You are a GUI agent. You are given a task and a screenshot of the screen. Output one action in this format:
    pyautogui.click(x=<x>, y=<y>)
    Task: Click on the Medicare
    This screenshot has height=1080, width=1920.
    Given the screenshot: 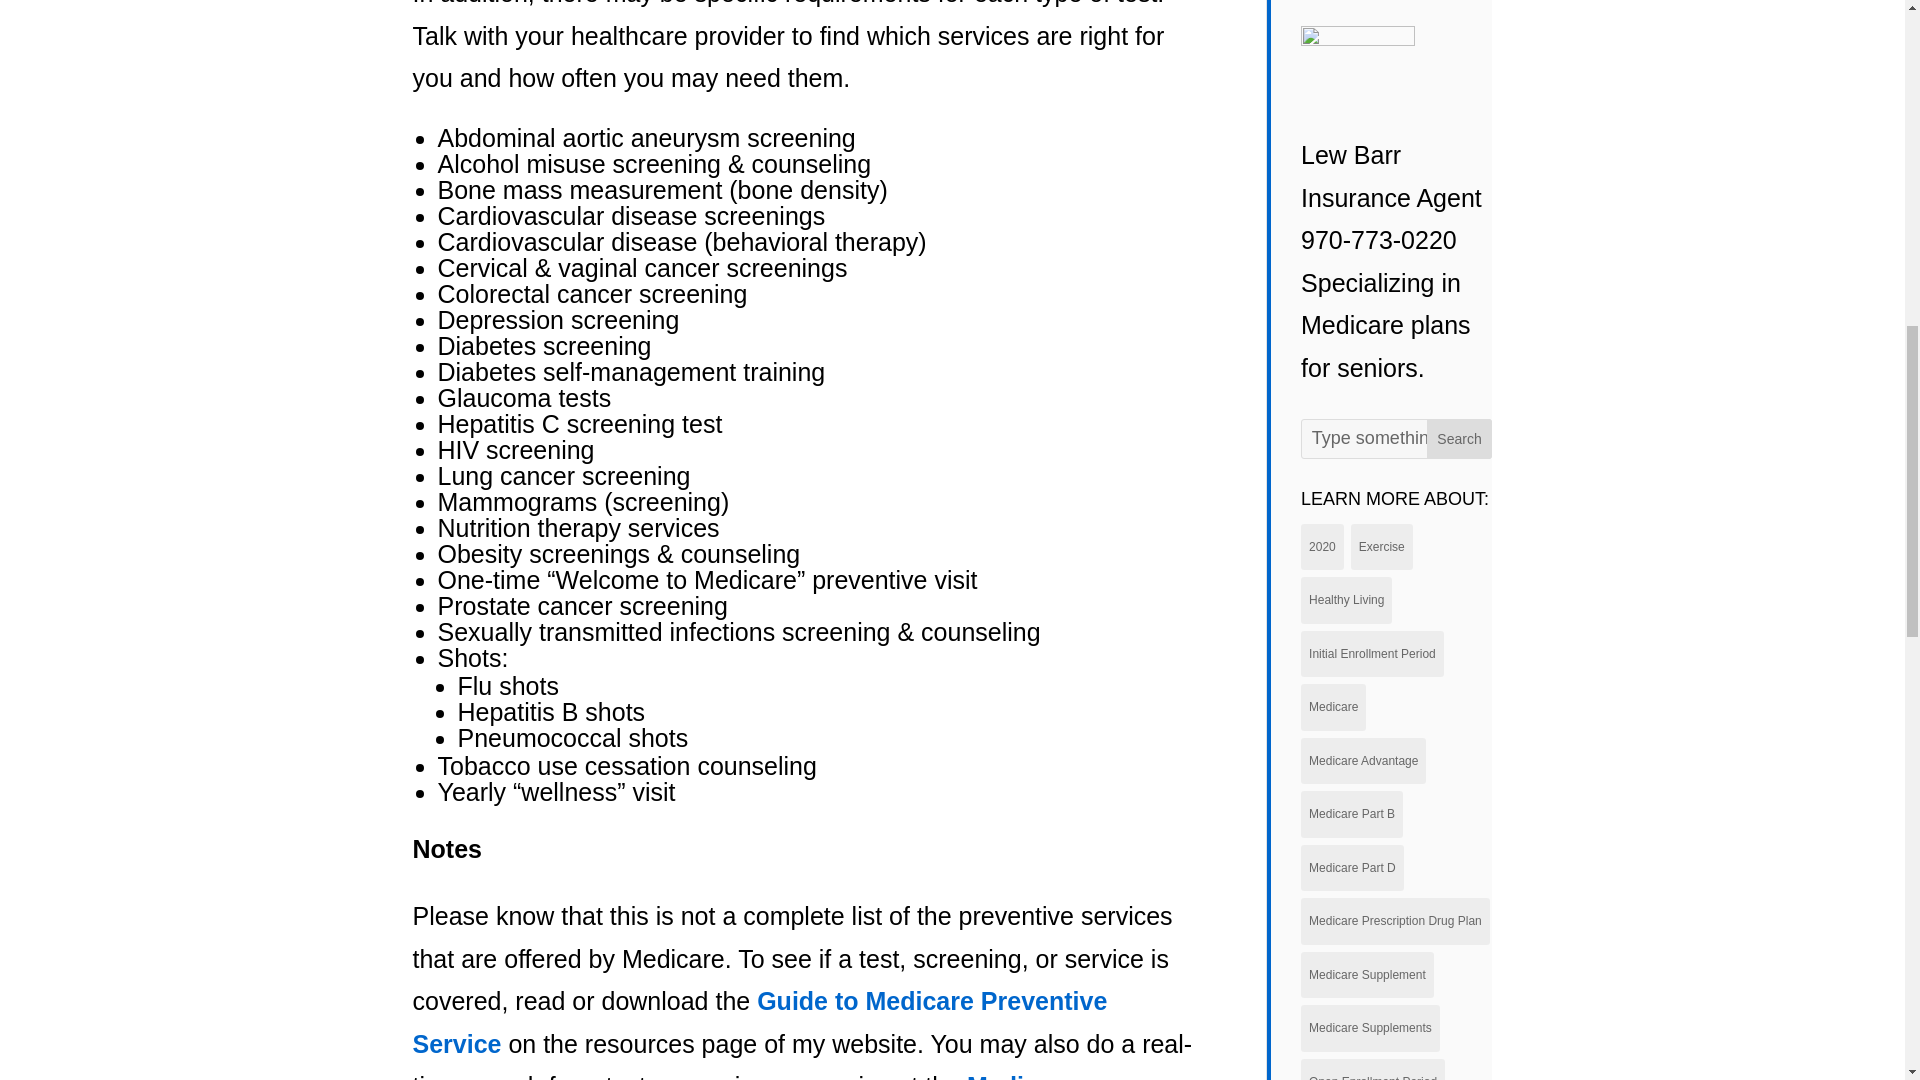 What is the action you would take?
    pyautogui.click(x=1333, y=707)
    